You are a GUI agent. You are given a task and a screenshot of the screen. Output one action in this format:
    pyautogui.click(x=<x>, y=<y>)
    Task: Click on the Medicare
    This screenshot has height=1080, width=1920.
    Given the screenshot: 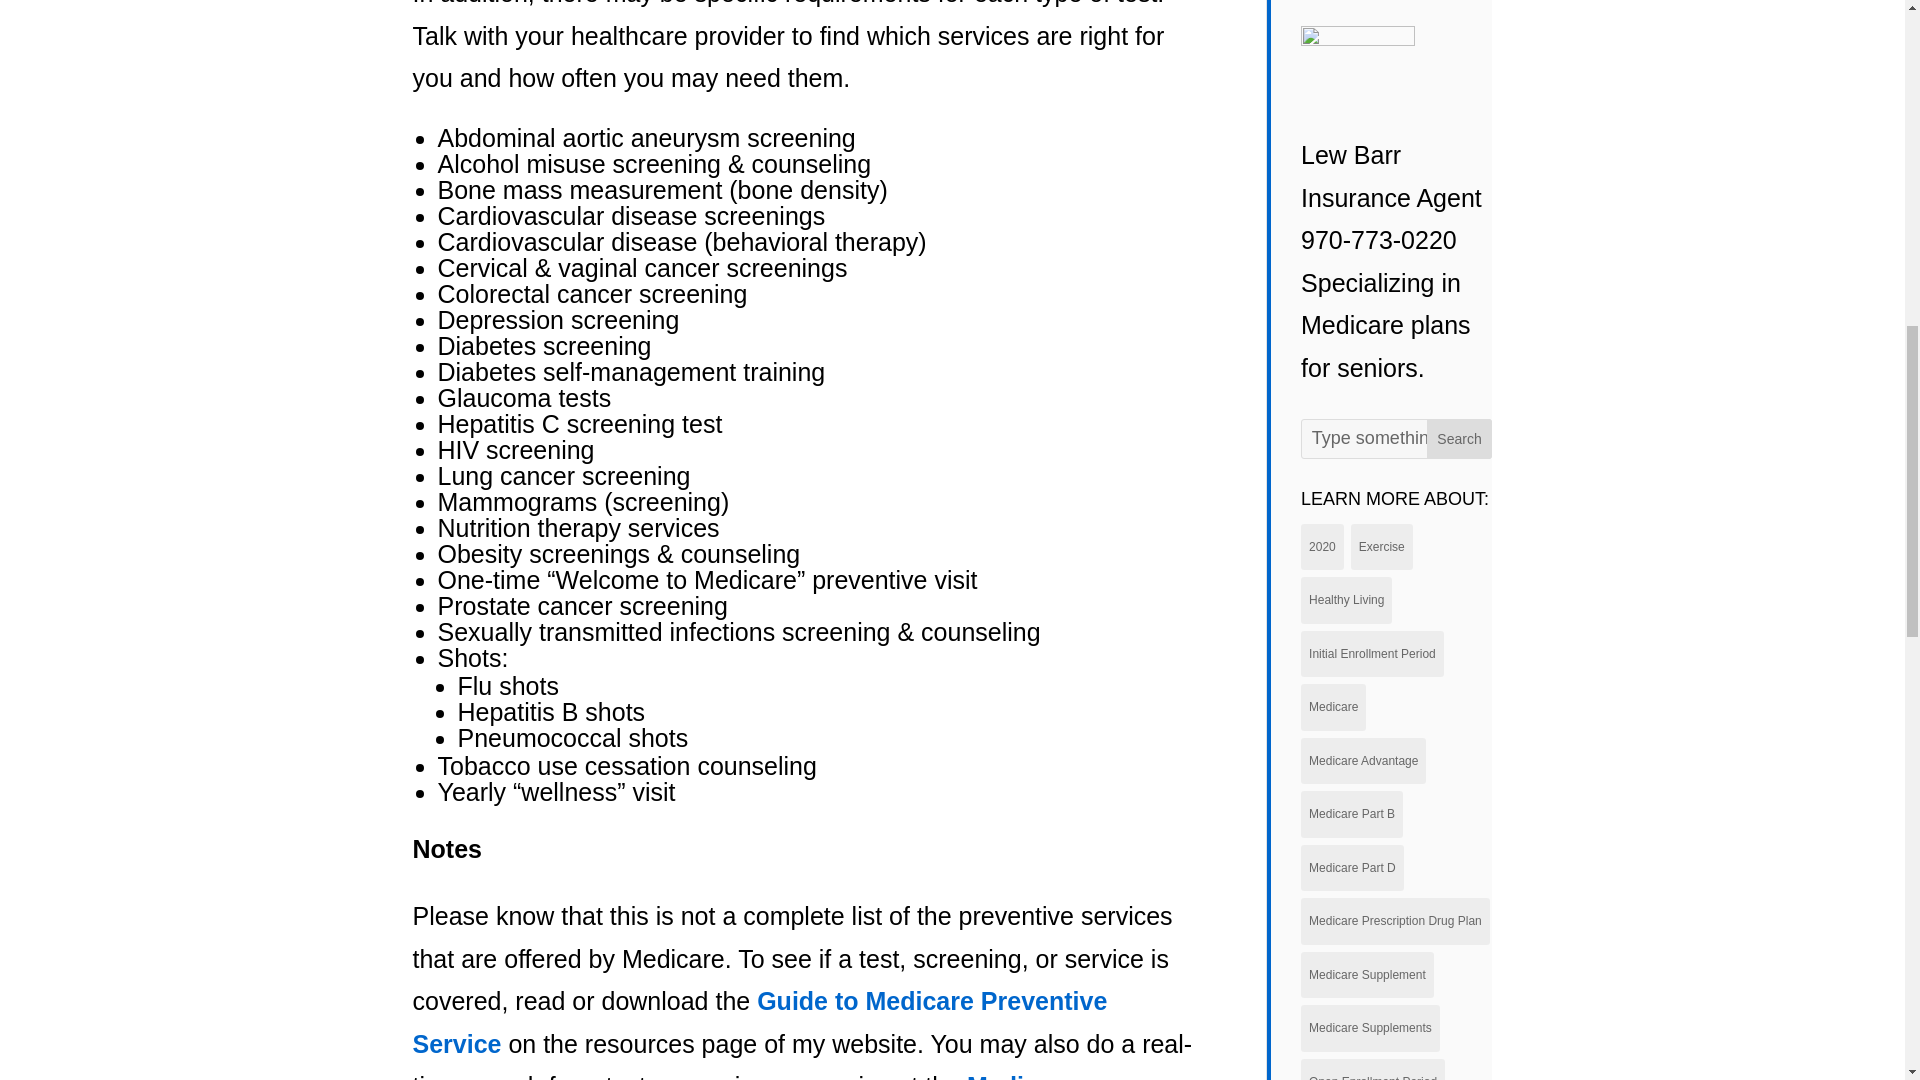 What is the action you would take?
    pyautogui.click(x=1333, y=707)
    